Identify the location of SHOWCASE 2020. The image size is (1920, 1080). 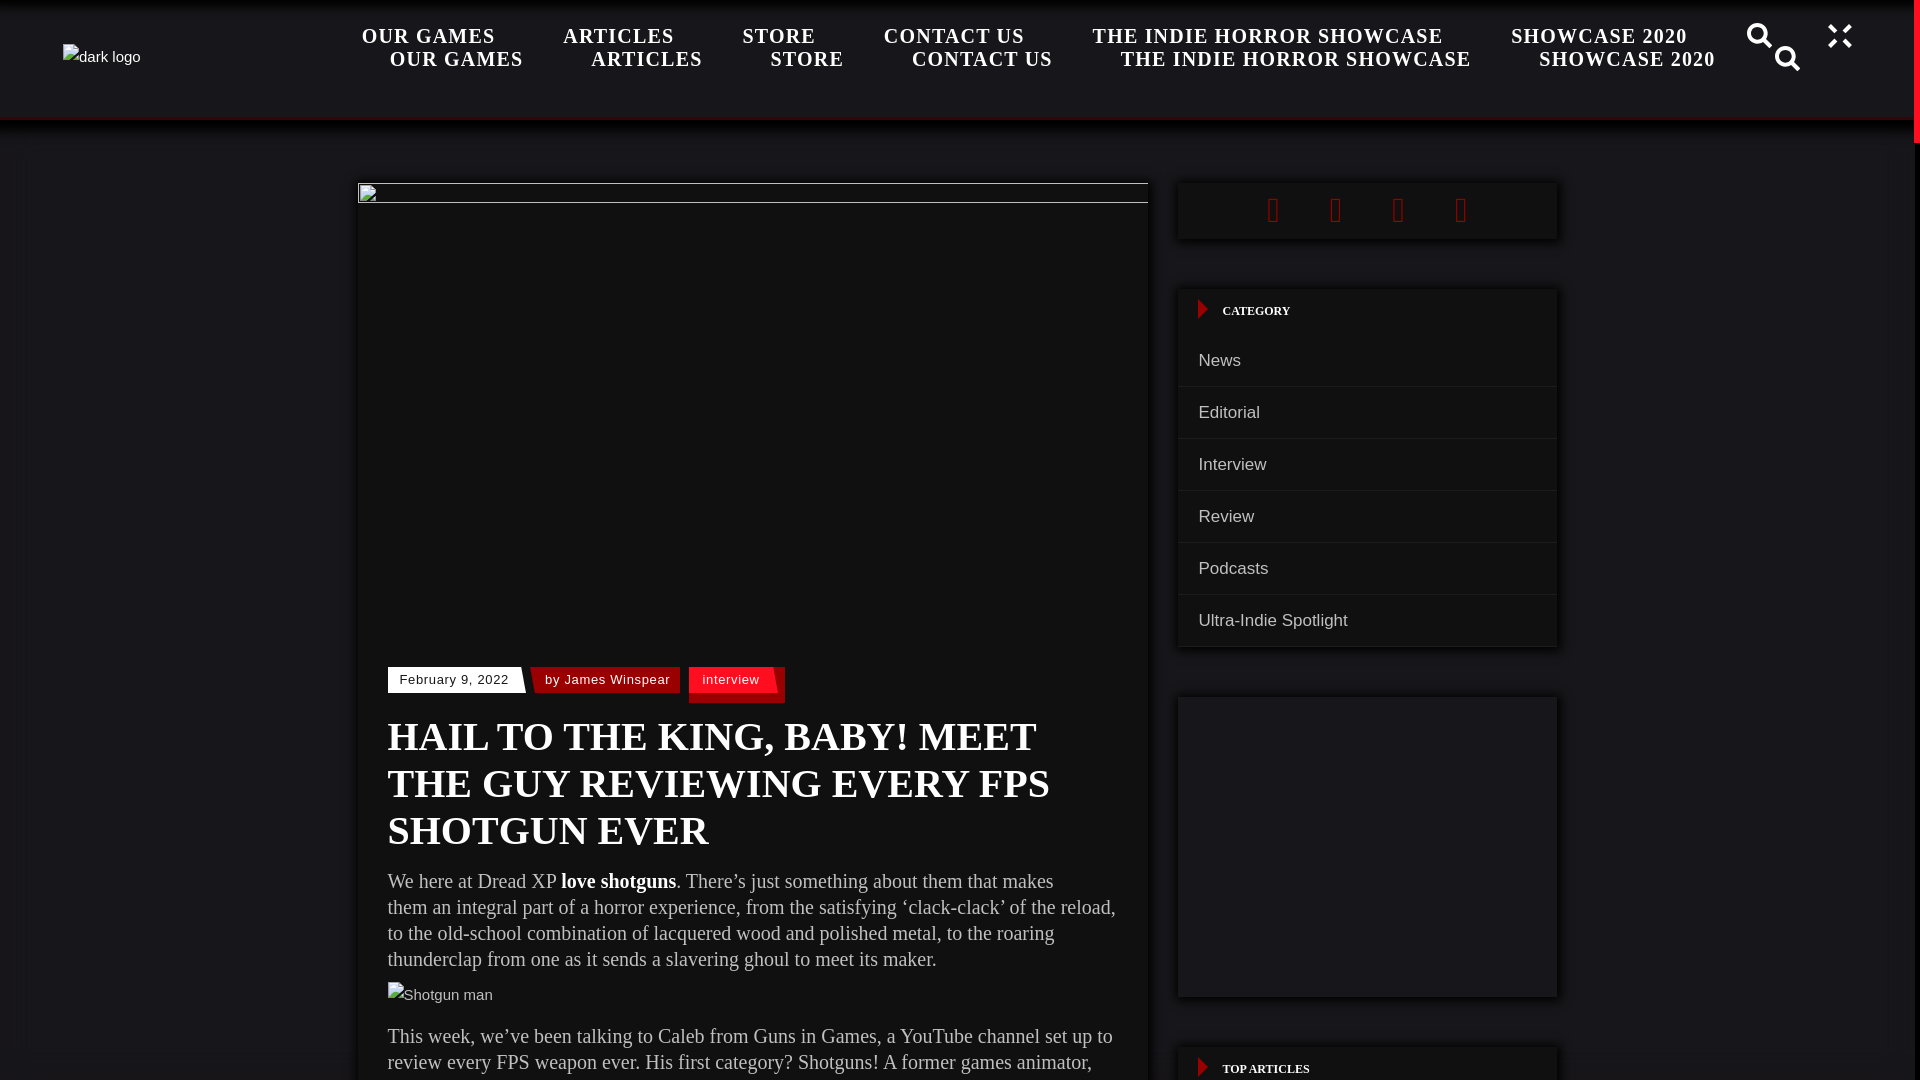
(1627, 58).